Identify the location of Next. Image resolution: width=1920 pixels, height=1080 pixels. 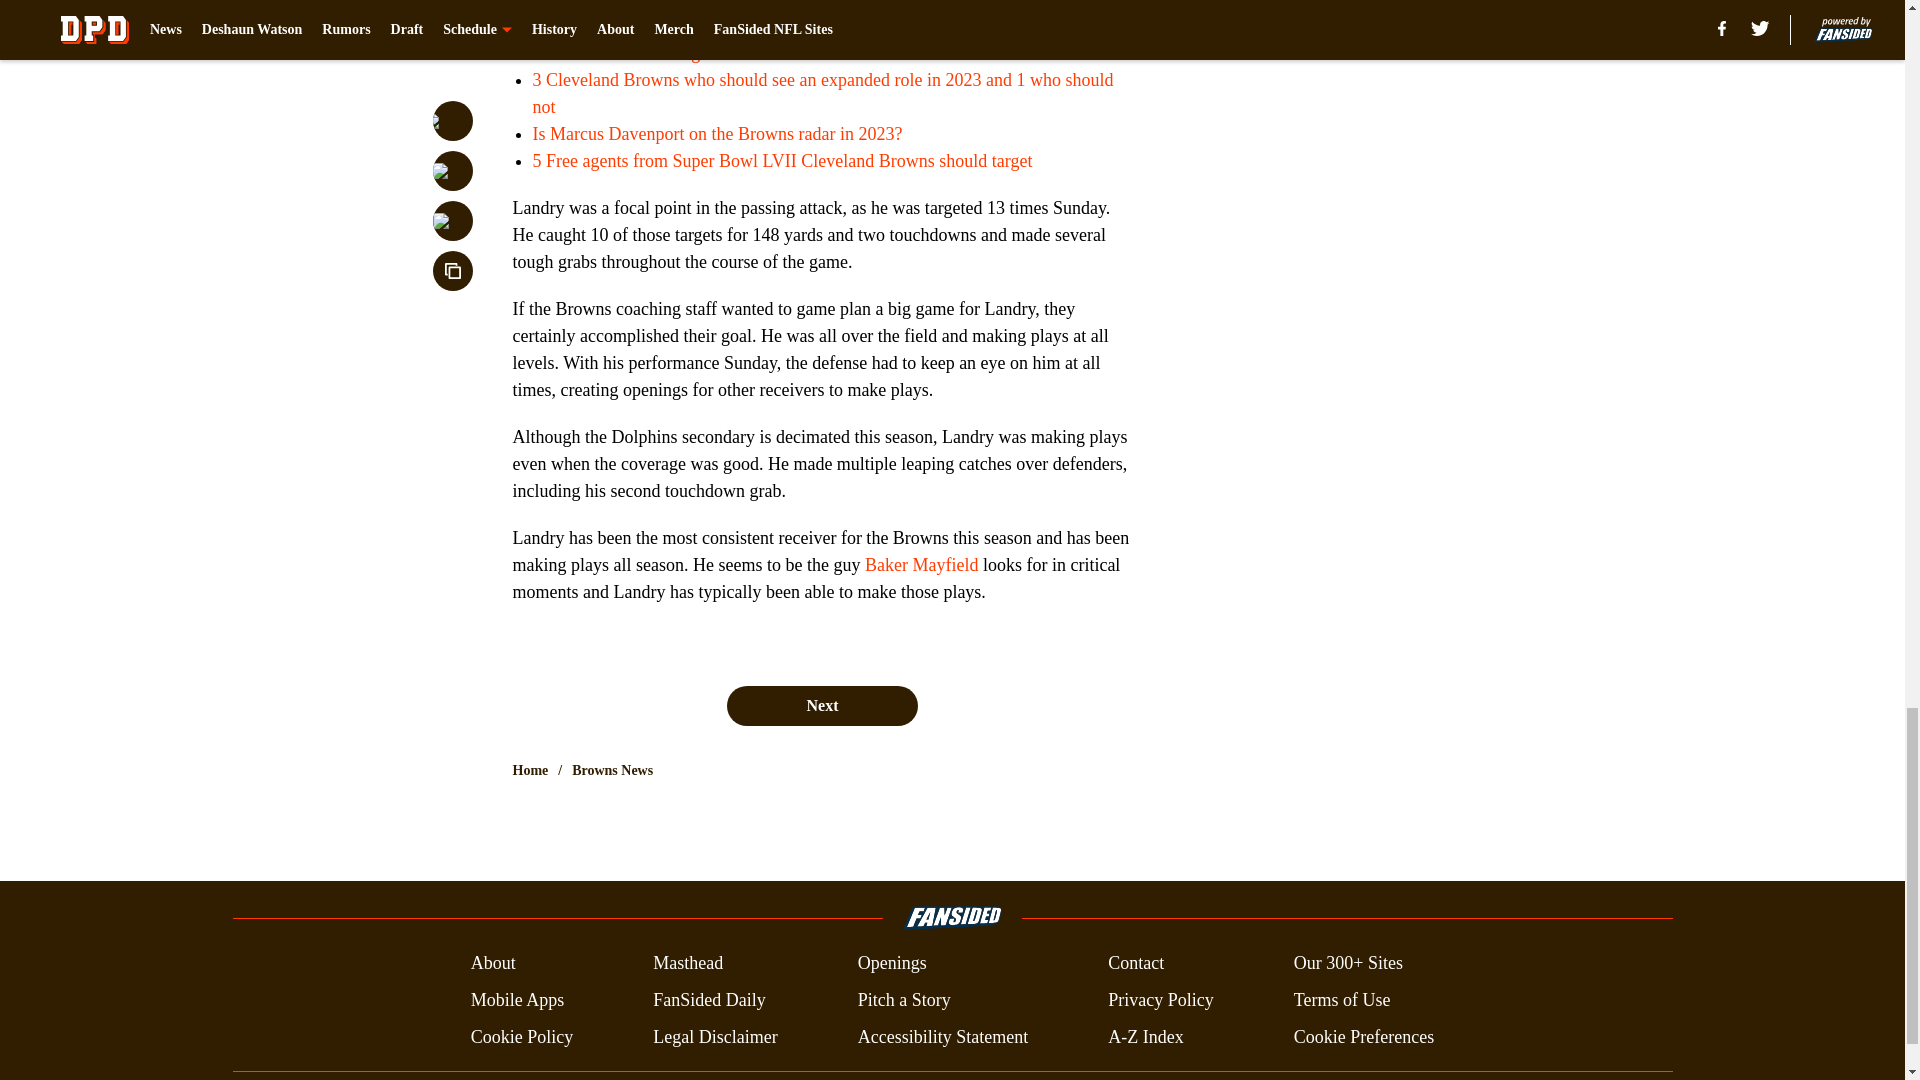
(821, 705).